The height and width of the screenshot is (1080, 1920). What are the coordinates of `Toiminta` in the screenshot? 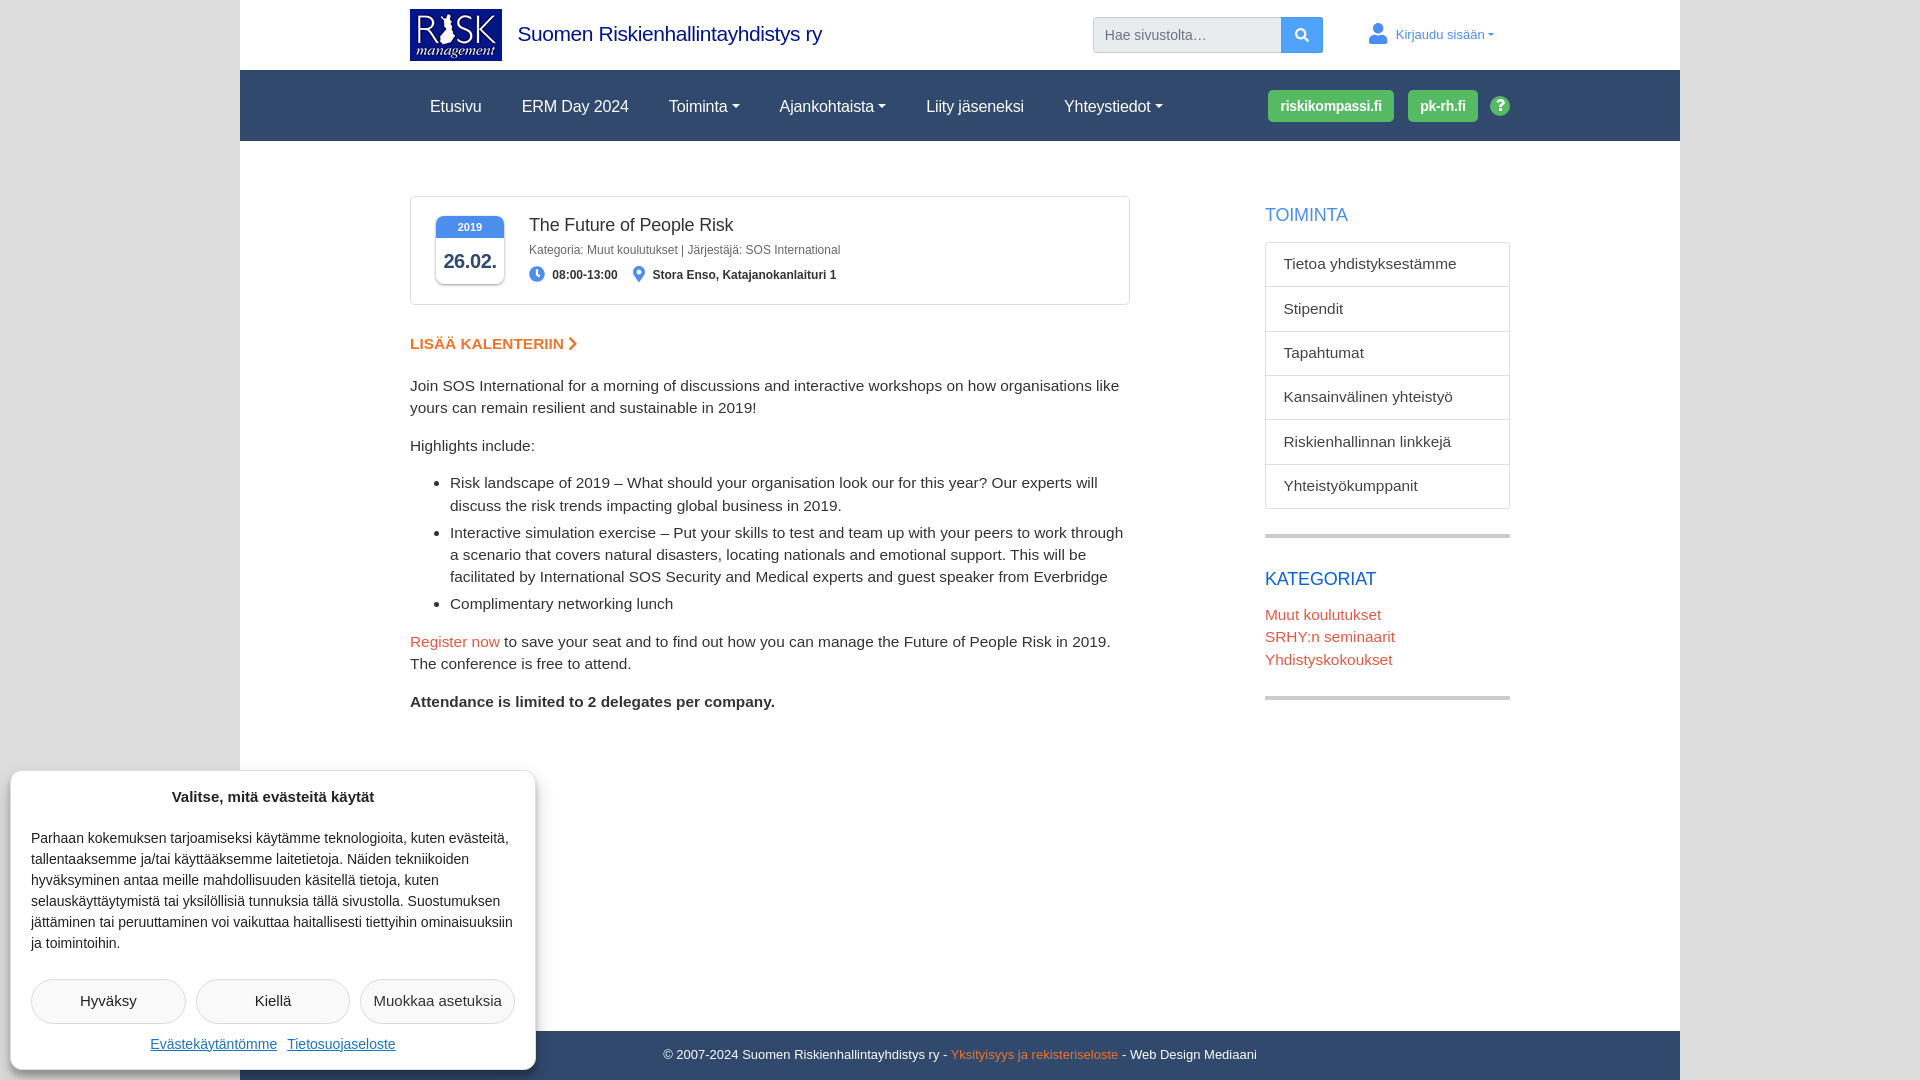 It's located at (704, 106).